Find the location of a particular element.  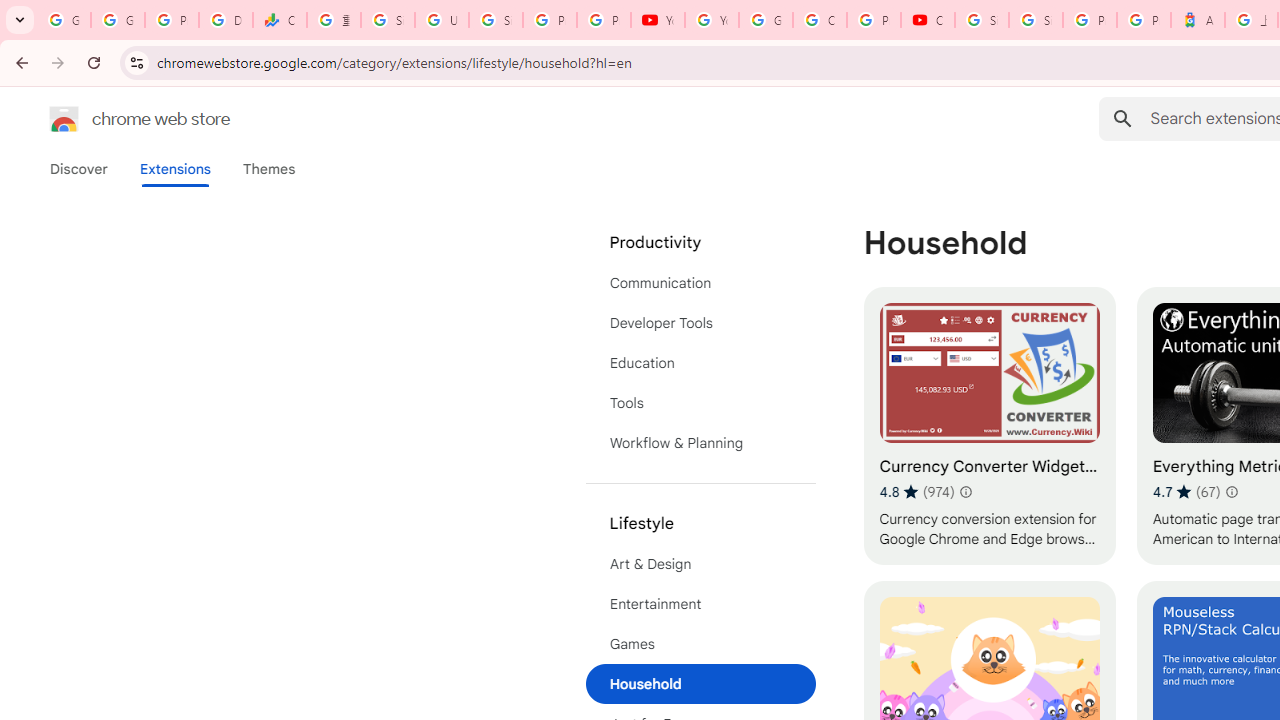

Google Account Help is located at coordinates (766, 20).